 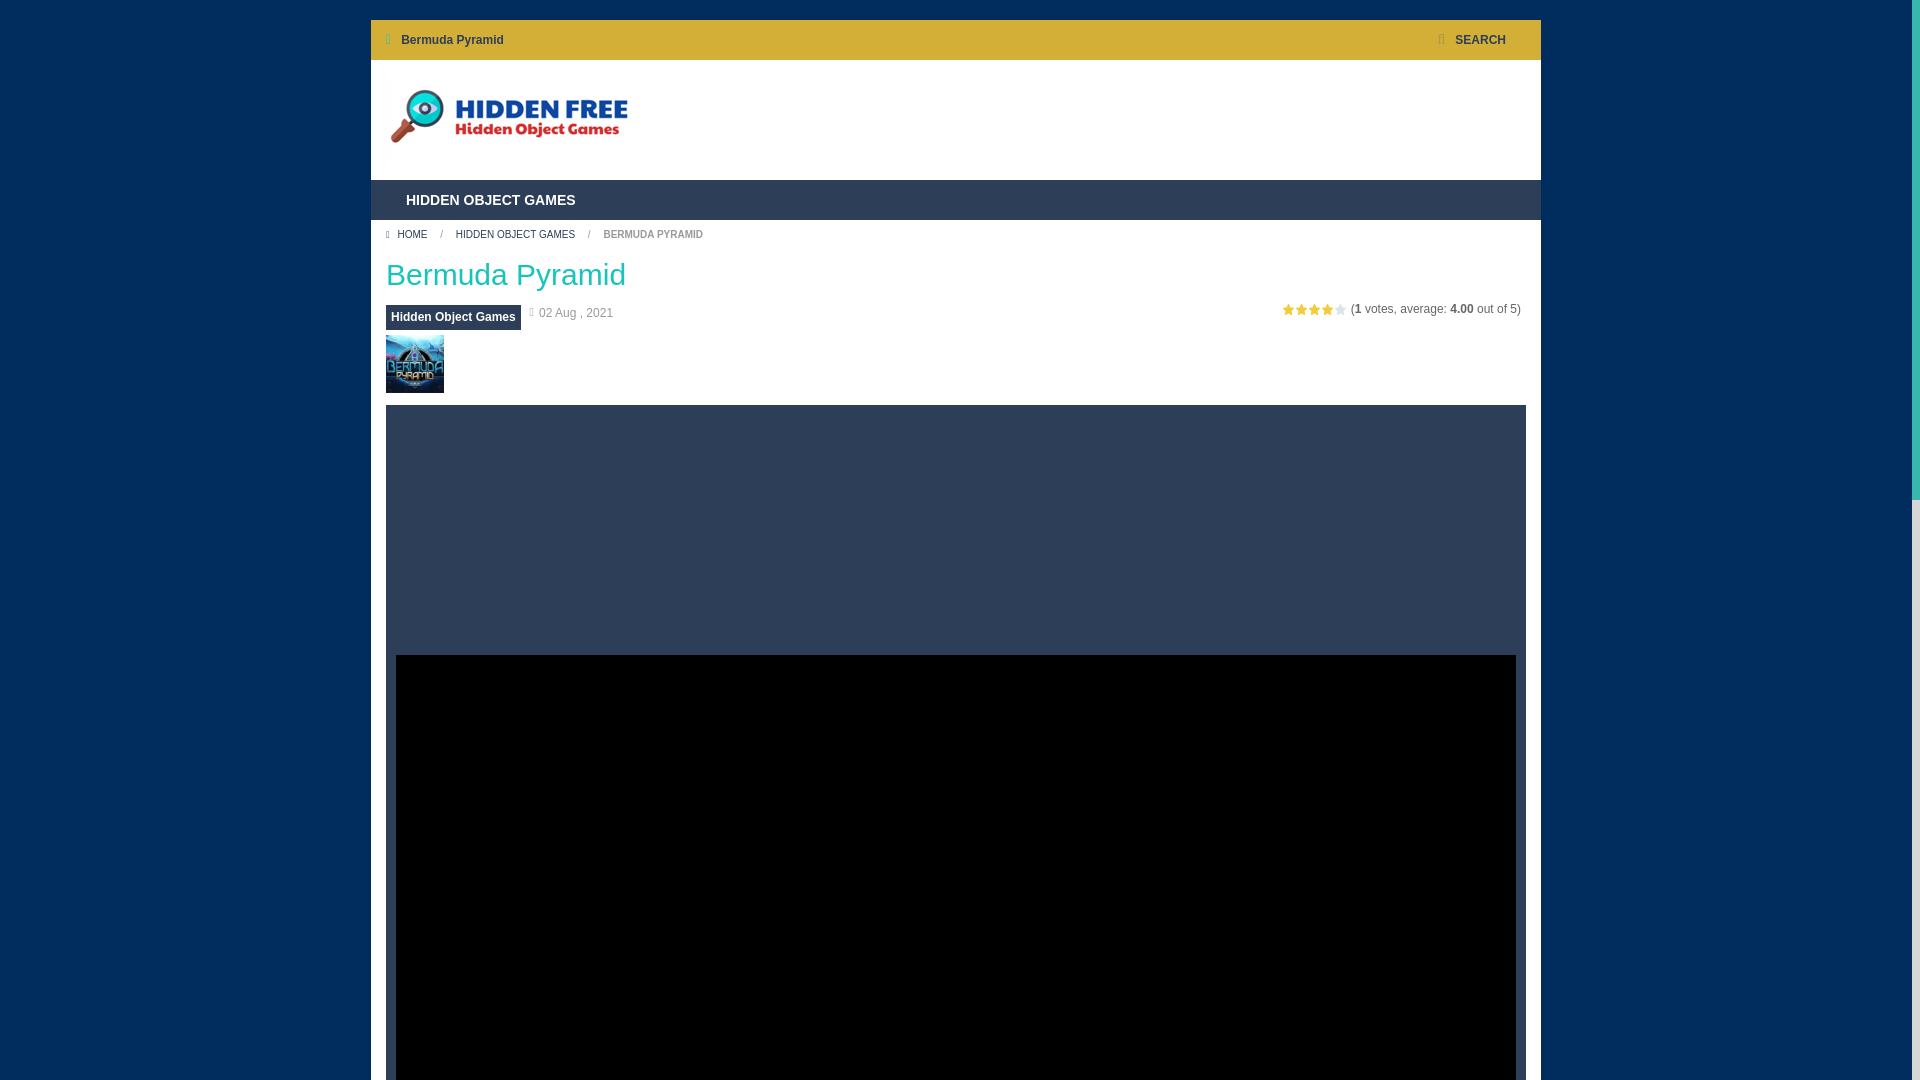 What do you see at coordinates (1328, 309) in the screenshot?
I see `4 Stars` at bounding box center [1328, 309].